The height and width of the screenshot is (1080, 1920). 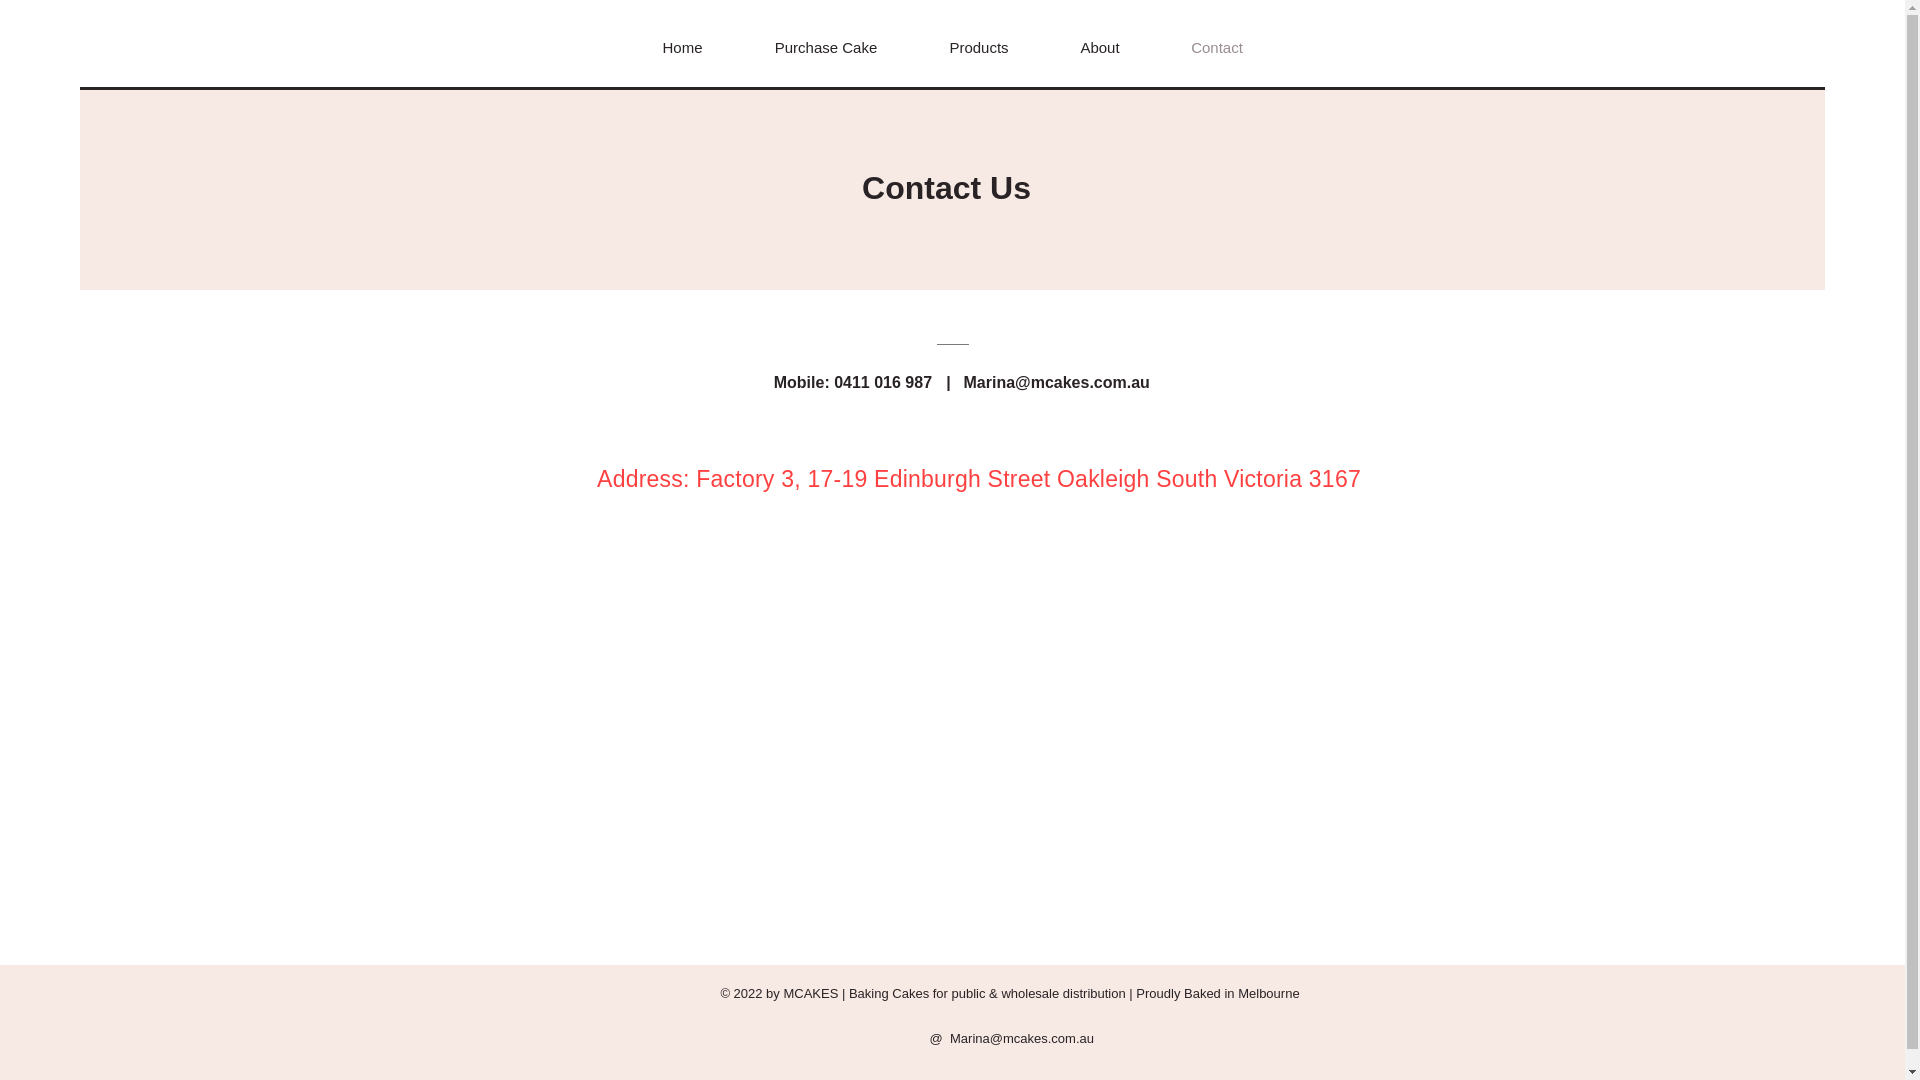 I want to click on About, so click(x=1100, y=48).